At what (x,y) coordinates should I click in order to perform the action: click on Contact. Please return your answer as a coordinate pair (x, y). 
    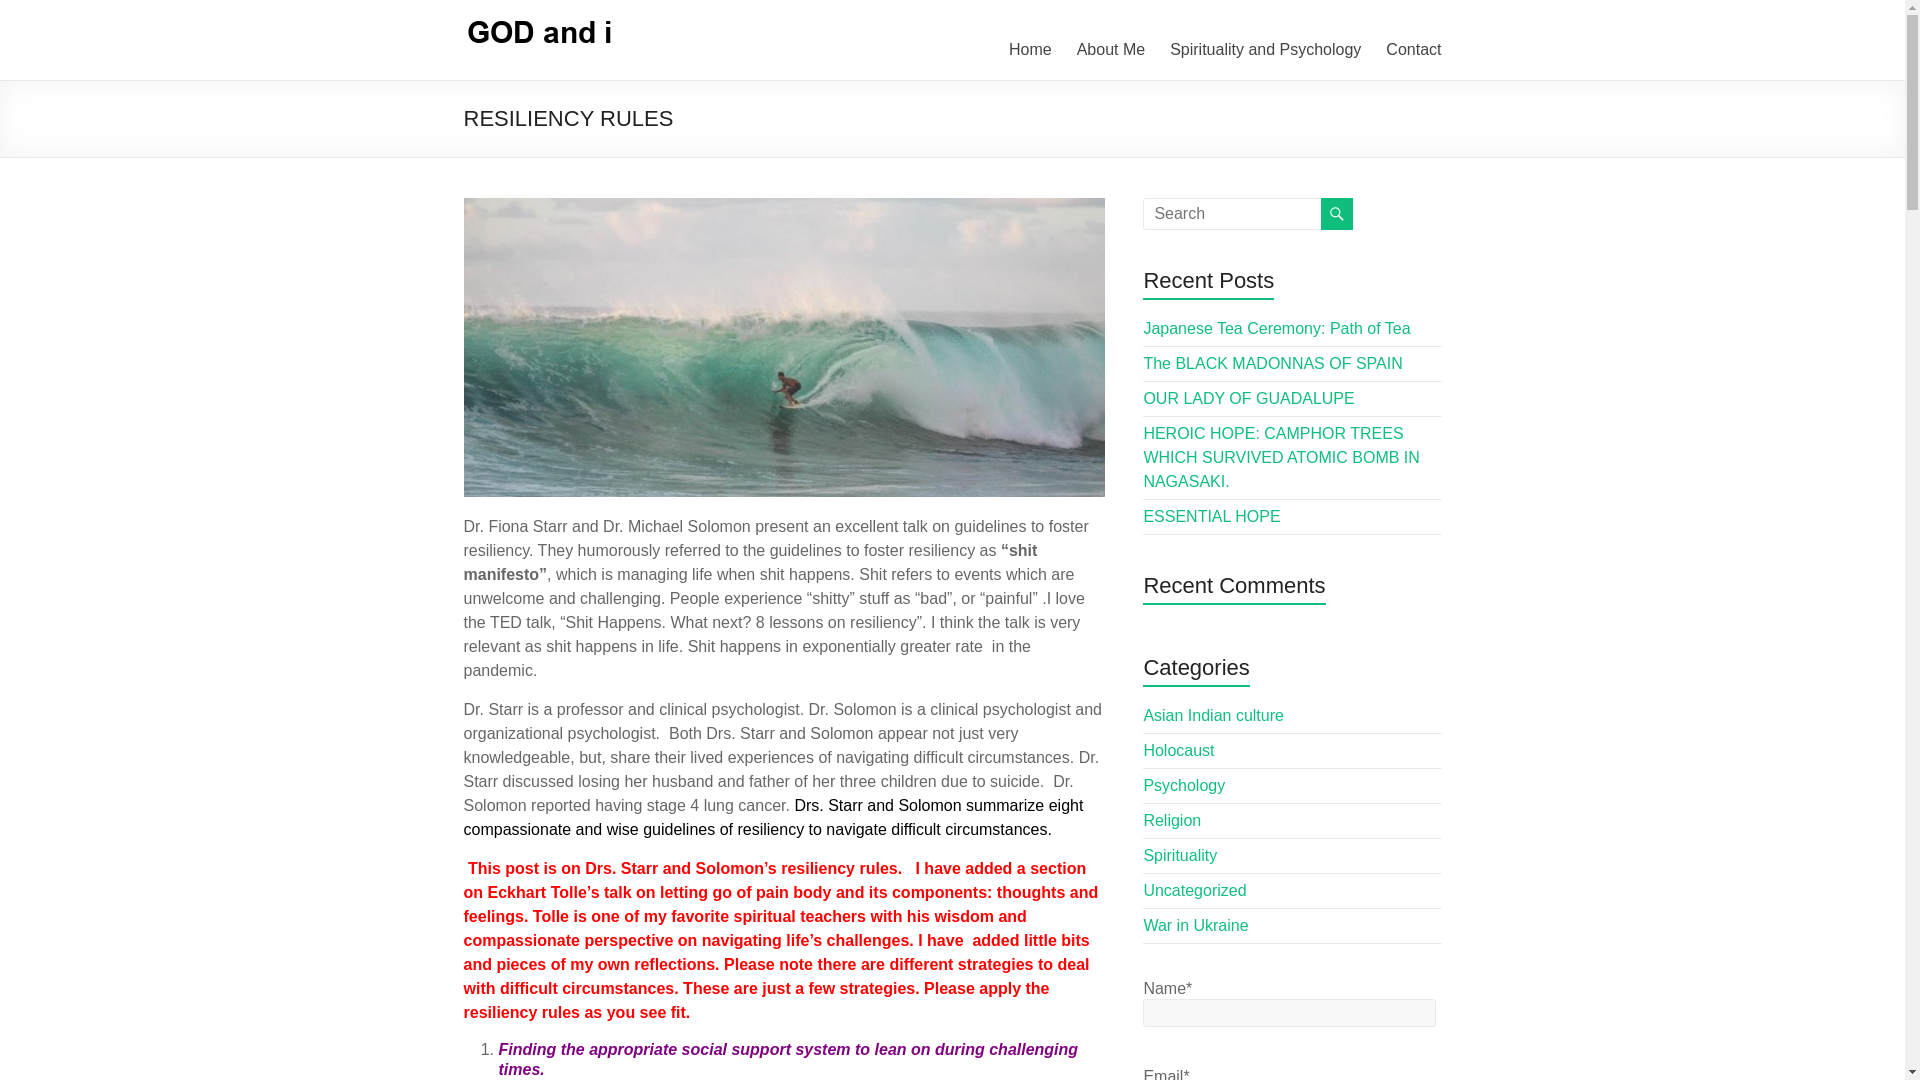
    Looking at the image, I should click on (1414, 49).